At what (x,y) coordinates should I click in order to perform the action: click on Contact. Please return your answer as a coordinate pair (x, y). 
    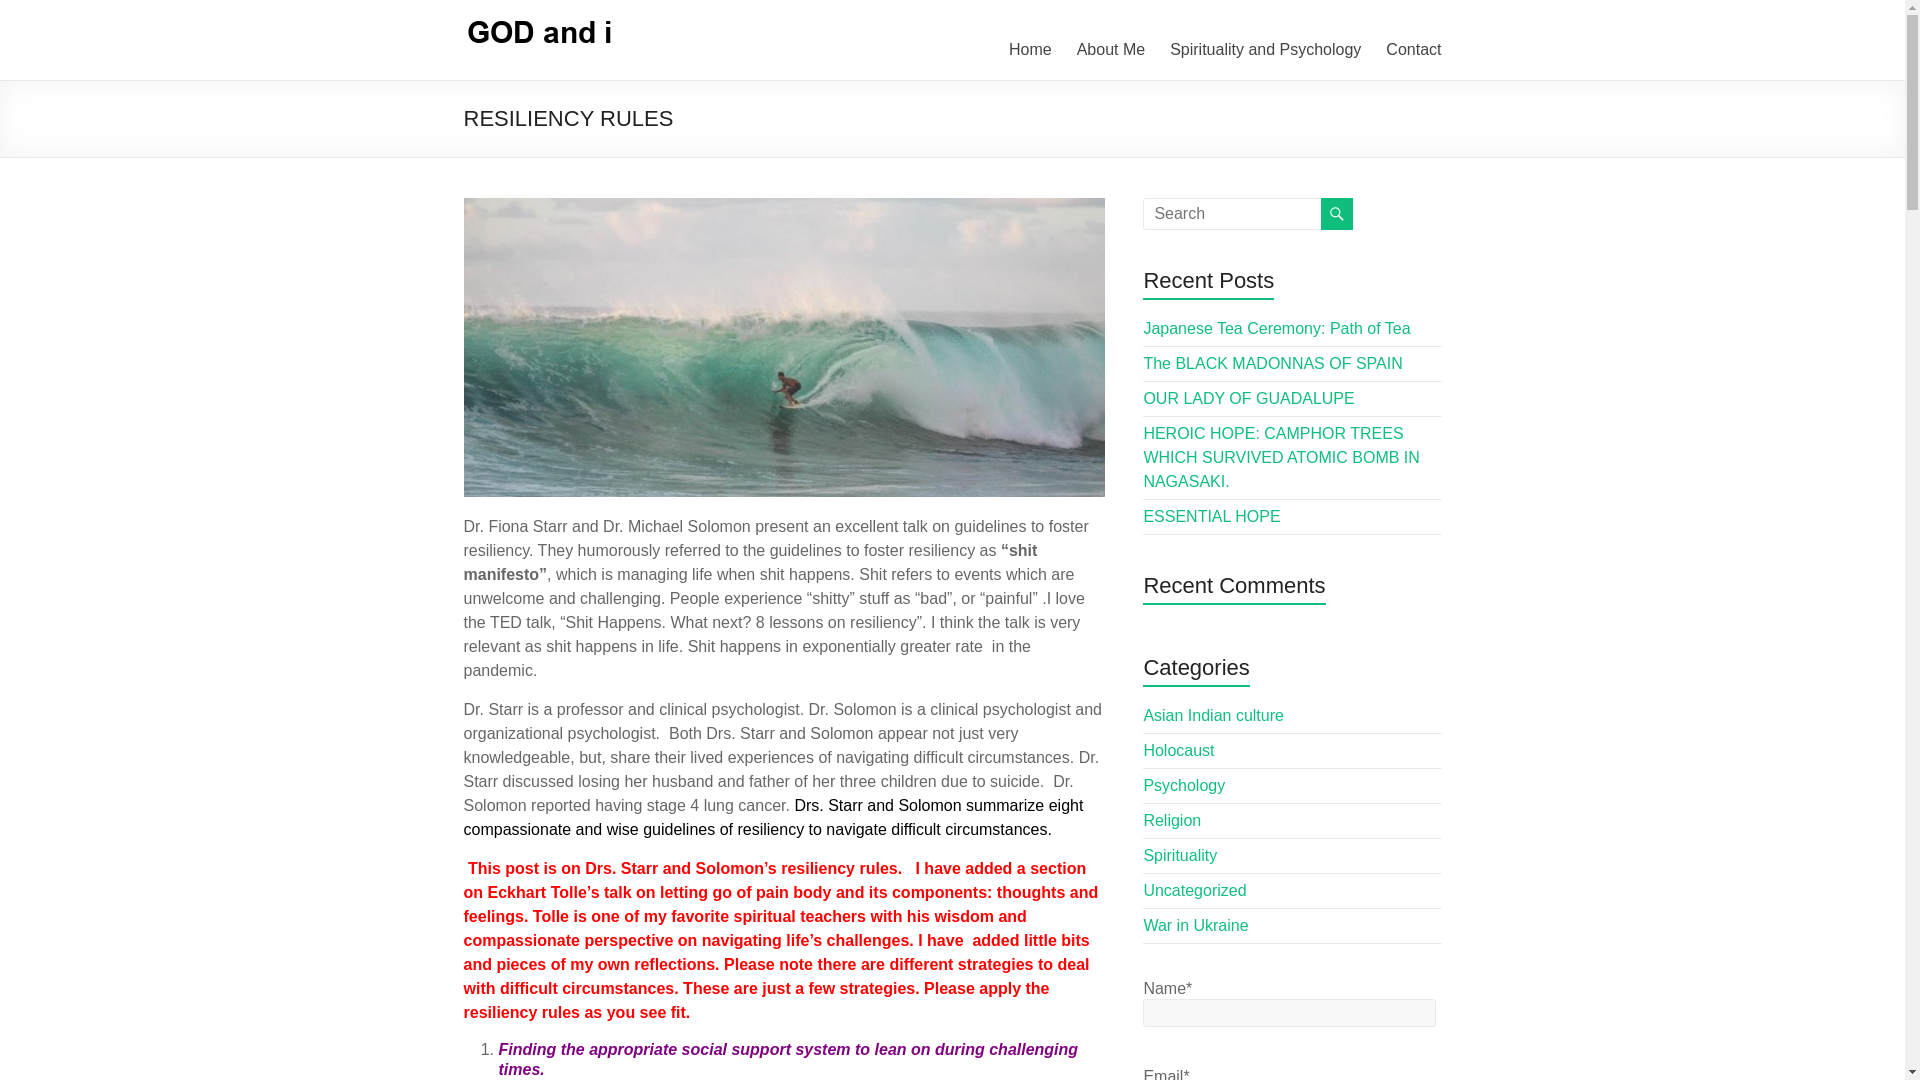
    Looking at the image, I should click on (1414, 49).